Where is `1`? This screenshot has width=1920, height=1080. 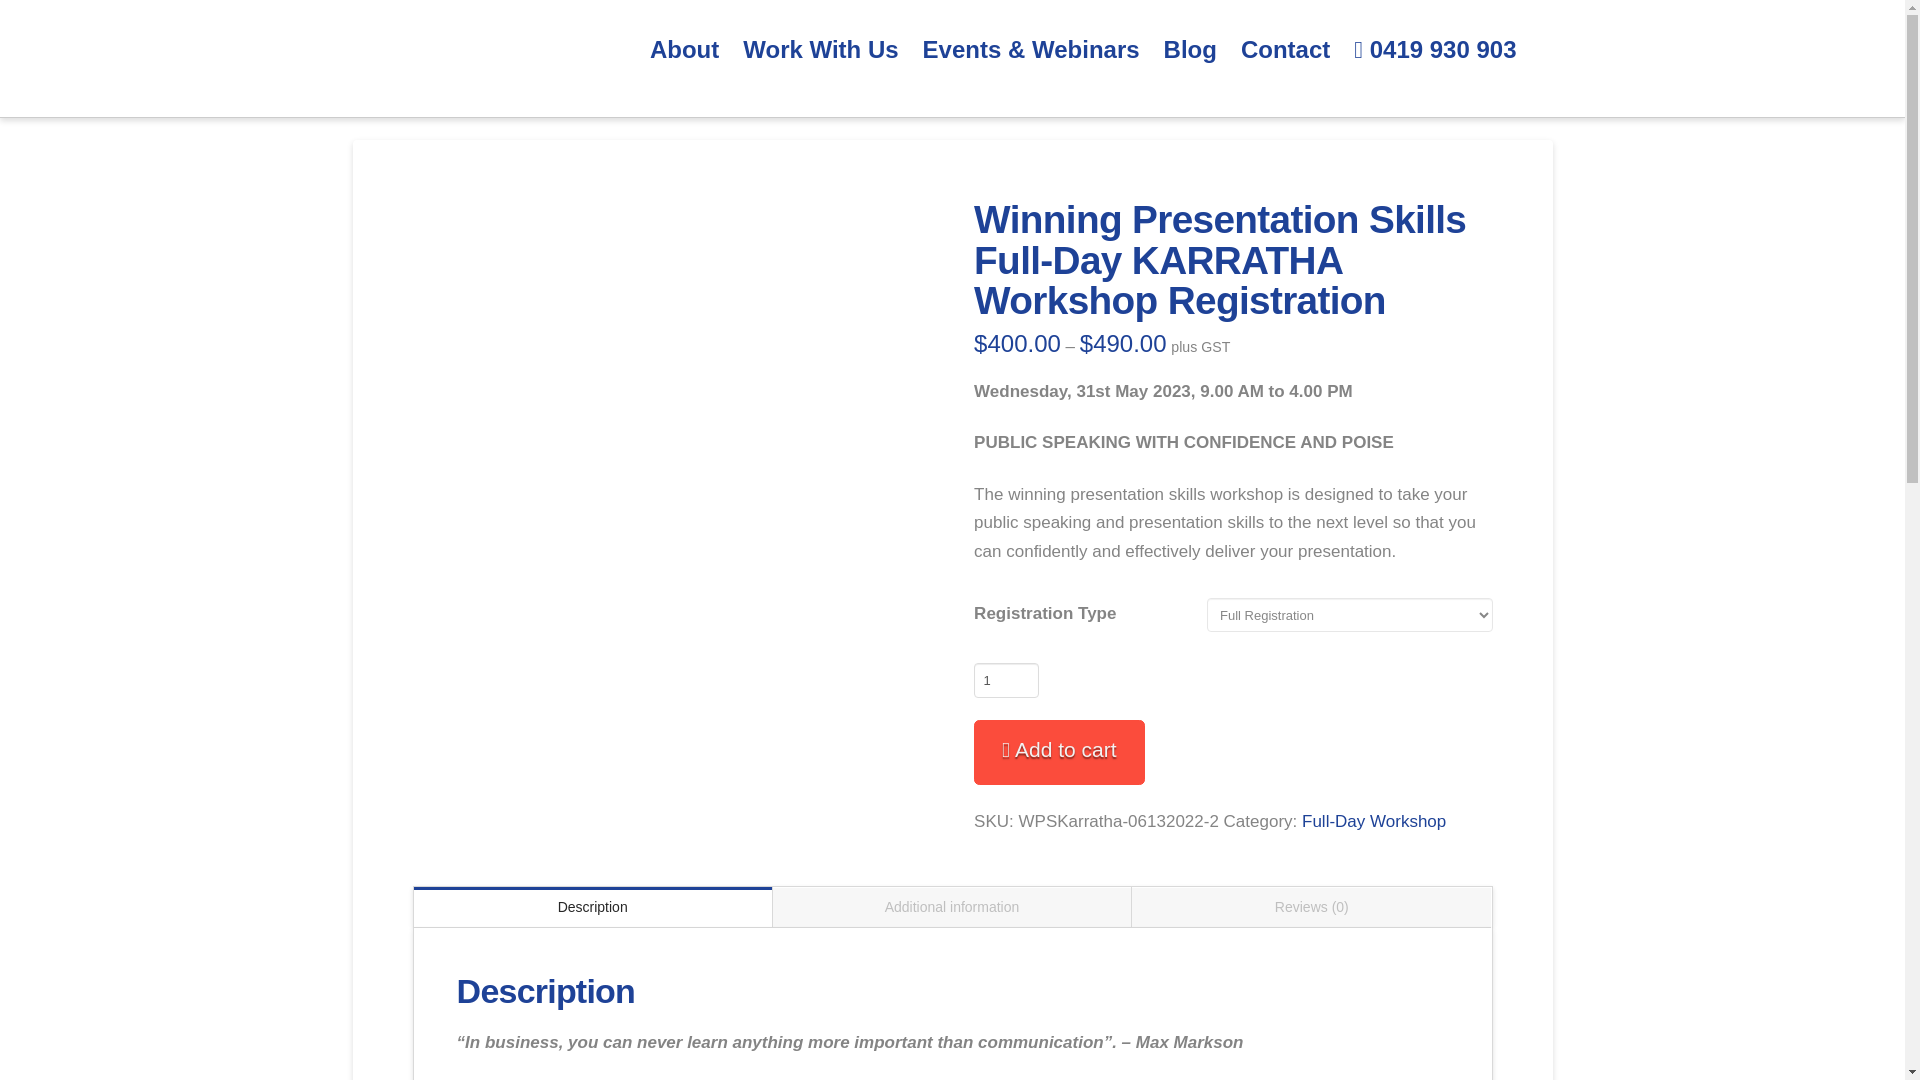 1 is located at coordinates (1006, 680).